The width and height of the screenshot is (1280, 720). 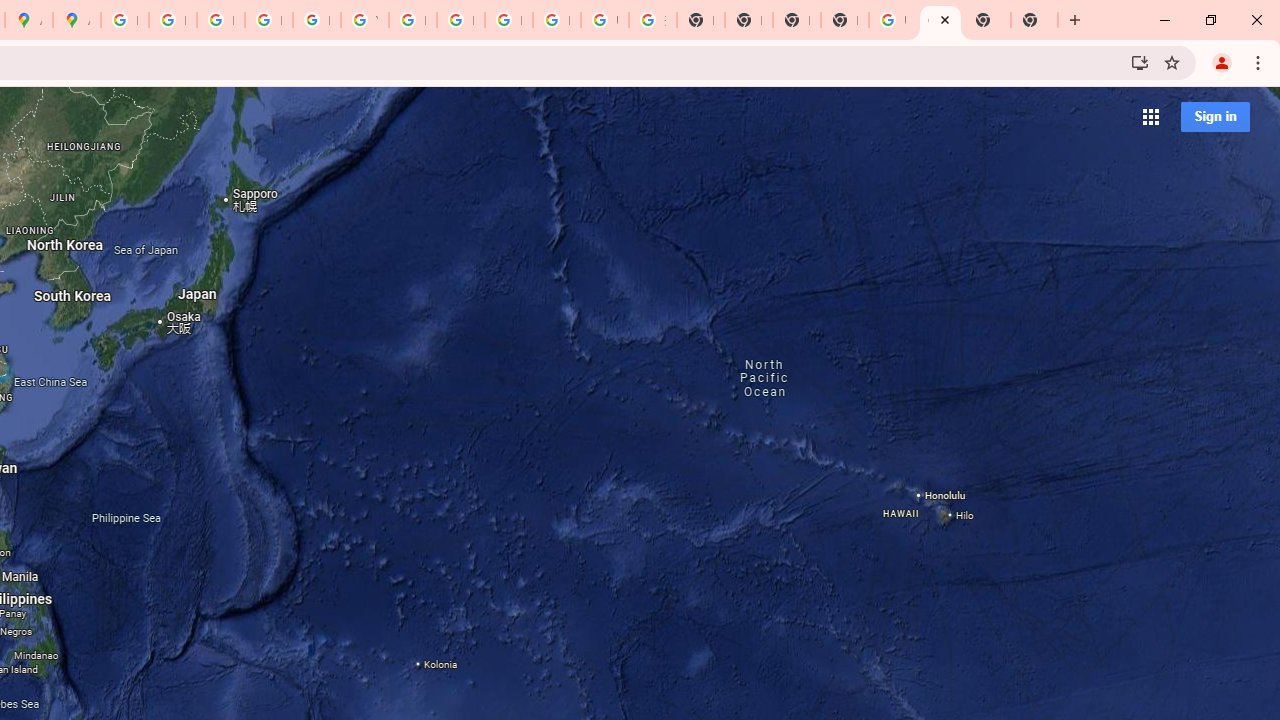 What do you see at coordinates (844, 20) in the screenshot?
I see `New Tab` at bounding box center [844, 20].